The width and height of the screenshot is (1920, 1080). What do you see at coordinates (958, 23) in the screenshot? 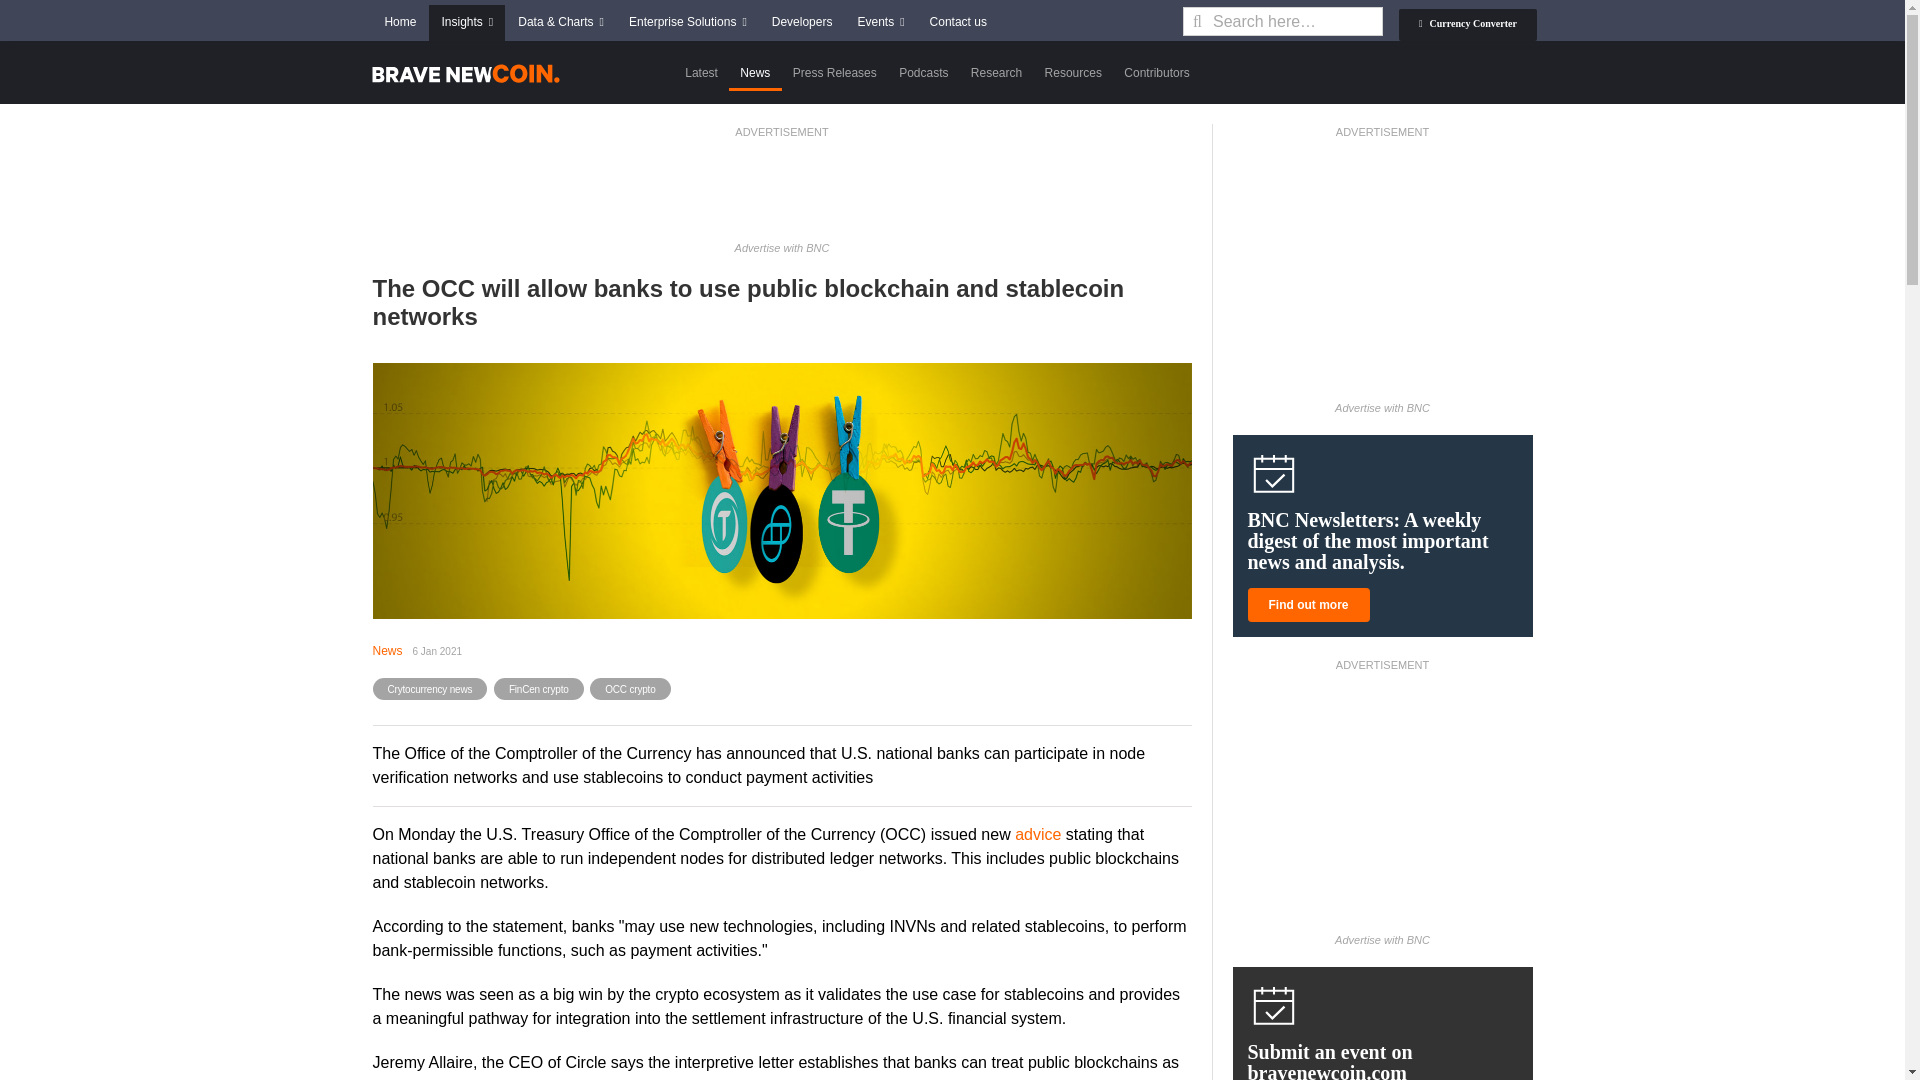
I see `Contact us` at bounding box center [958, 23].